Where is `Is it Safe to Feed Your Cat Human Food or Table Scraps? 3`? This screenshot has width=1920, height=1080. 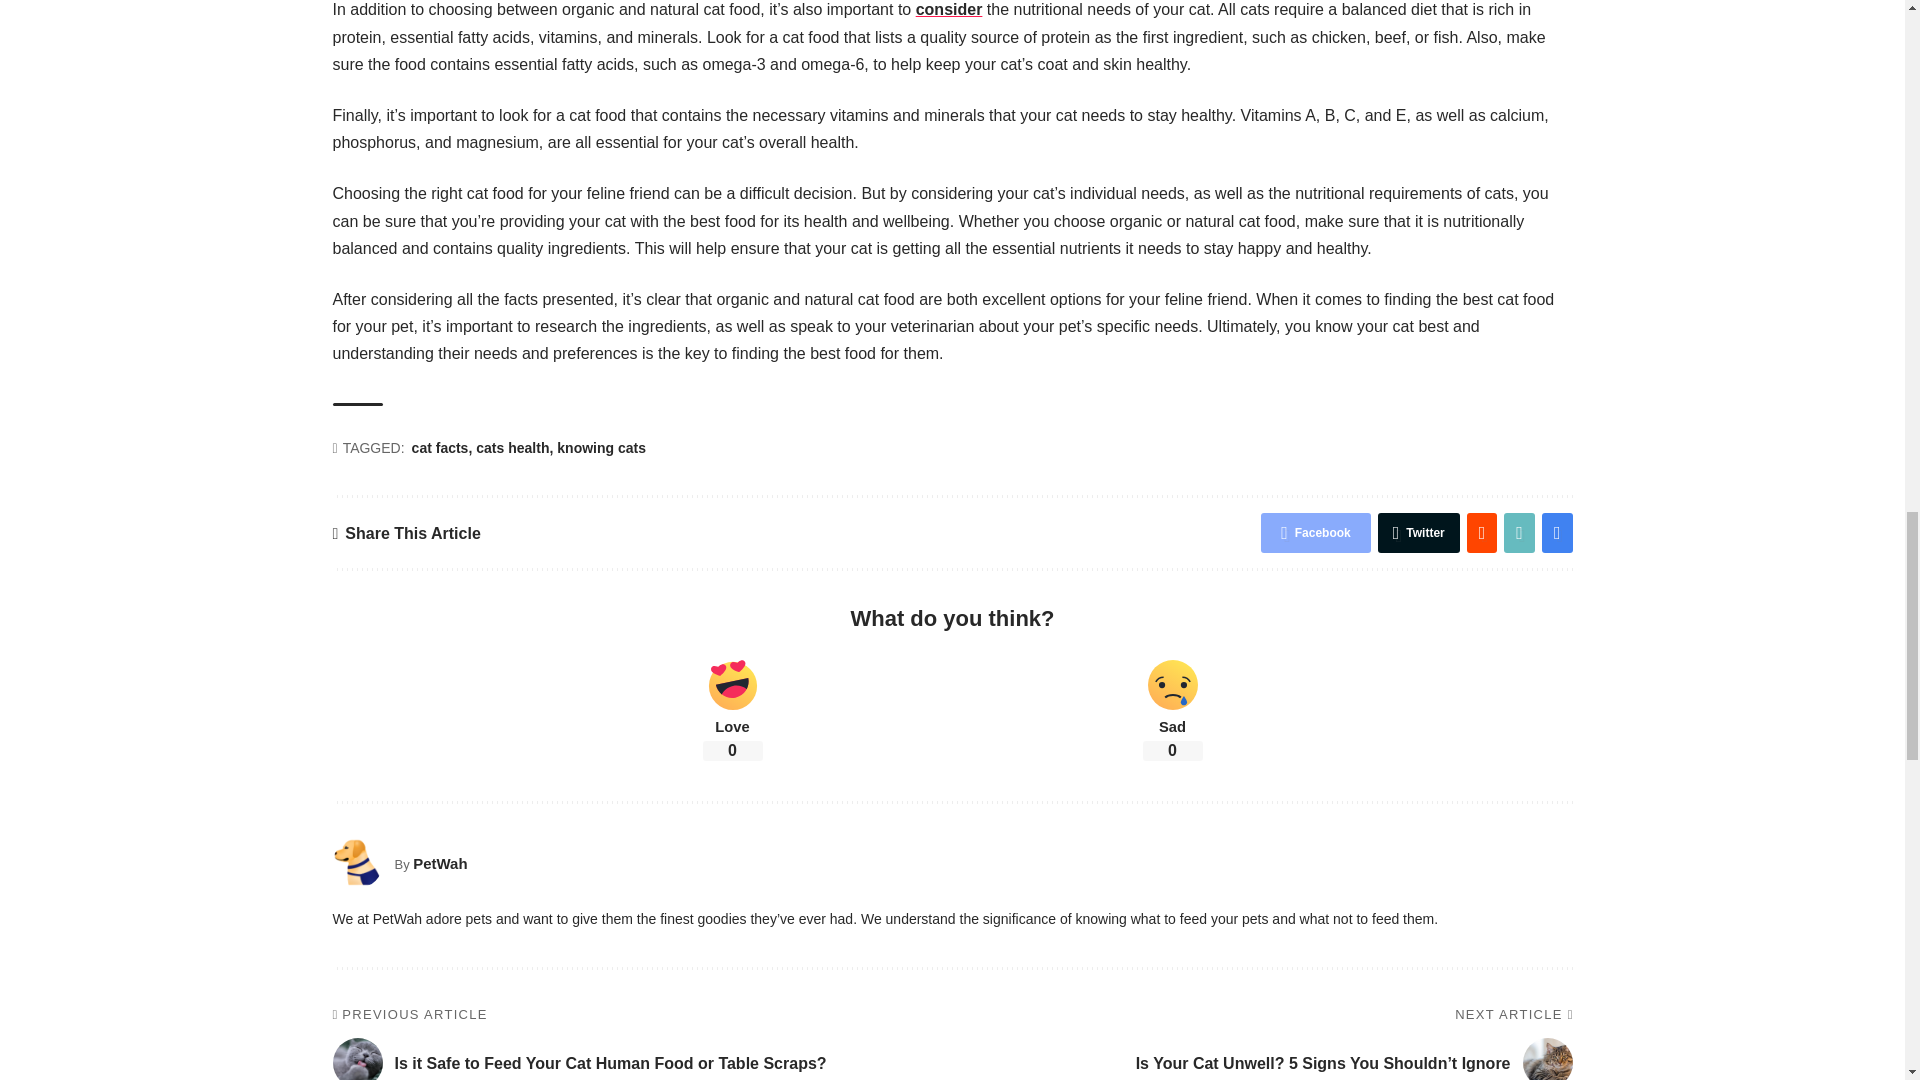 Is it Safe to Feed Your Cat Human Food or Table Scraps? 3 is located at coordinates (357, 1058).